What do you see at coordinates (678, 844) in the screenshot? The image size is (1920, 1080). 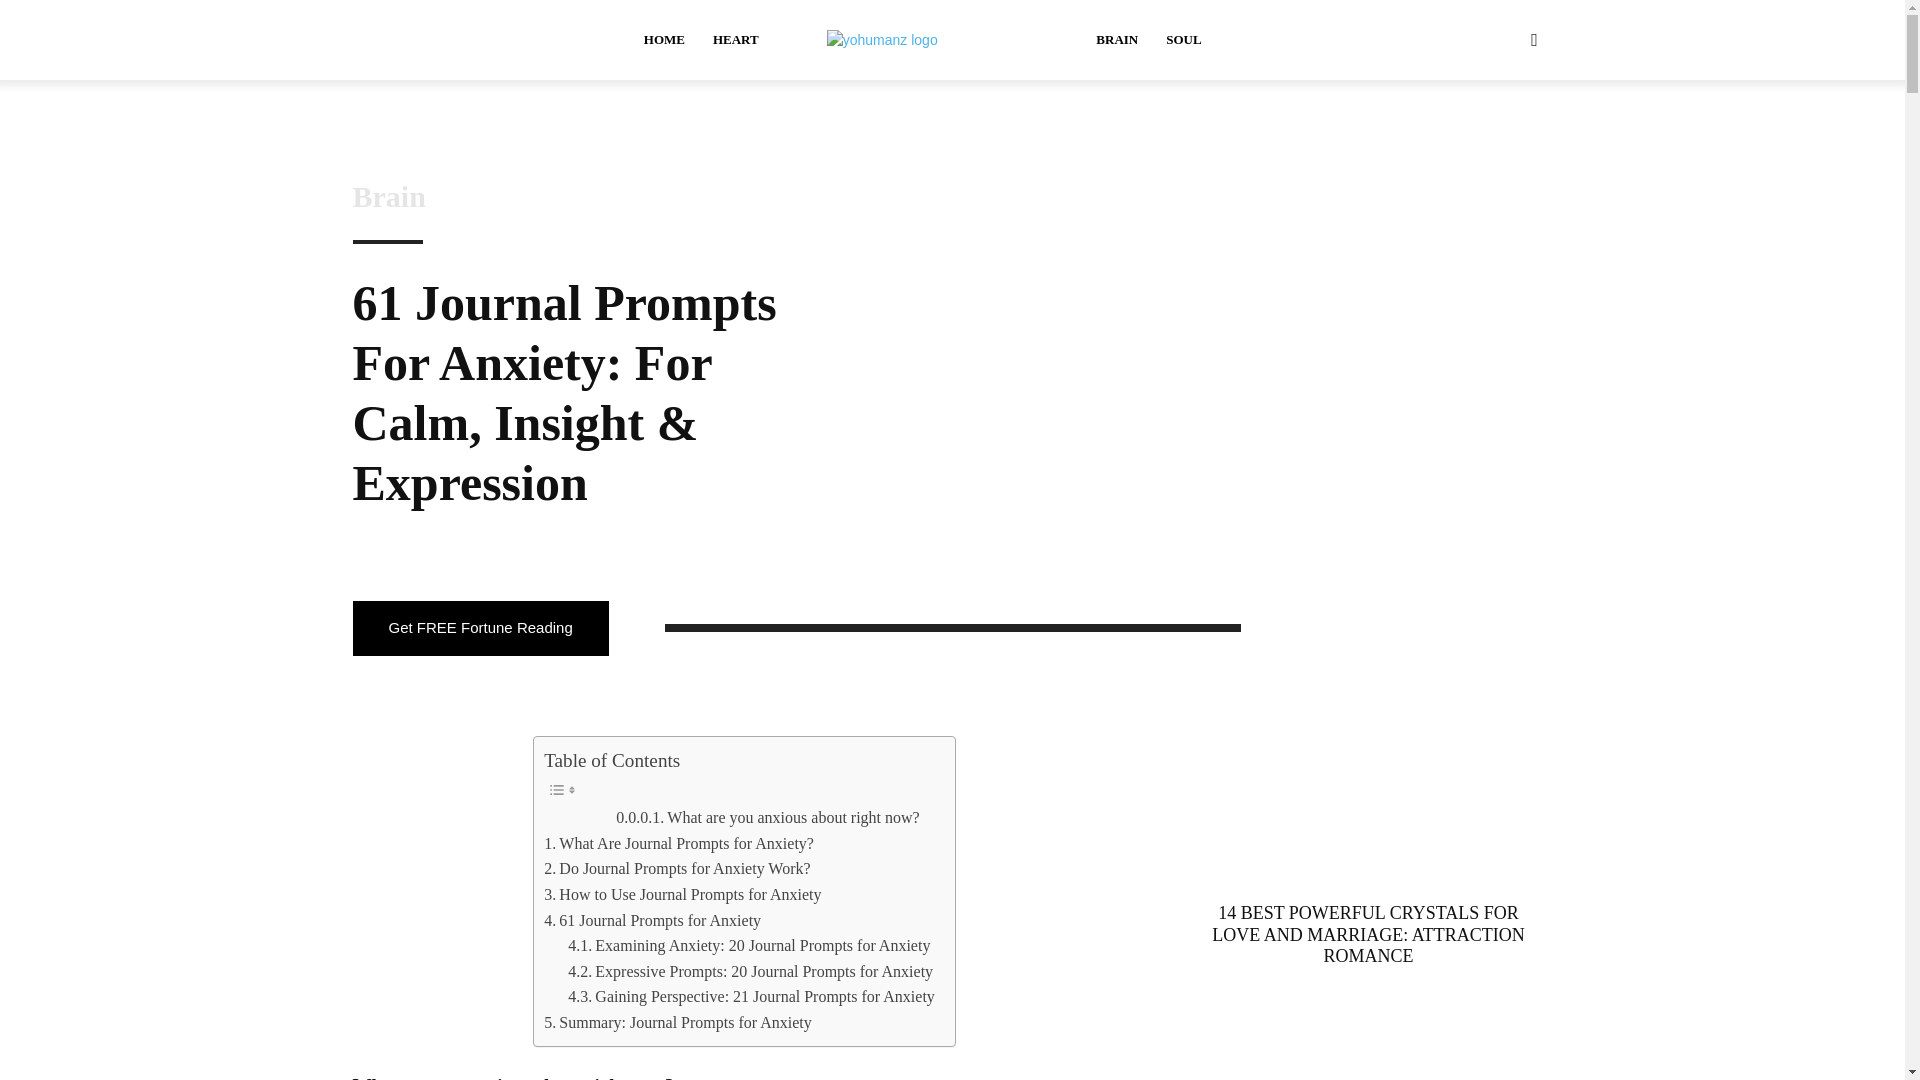 I see `What Are Journal Prompts for Anxiety?` at bounding box center [678, 844].